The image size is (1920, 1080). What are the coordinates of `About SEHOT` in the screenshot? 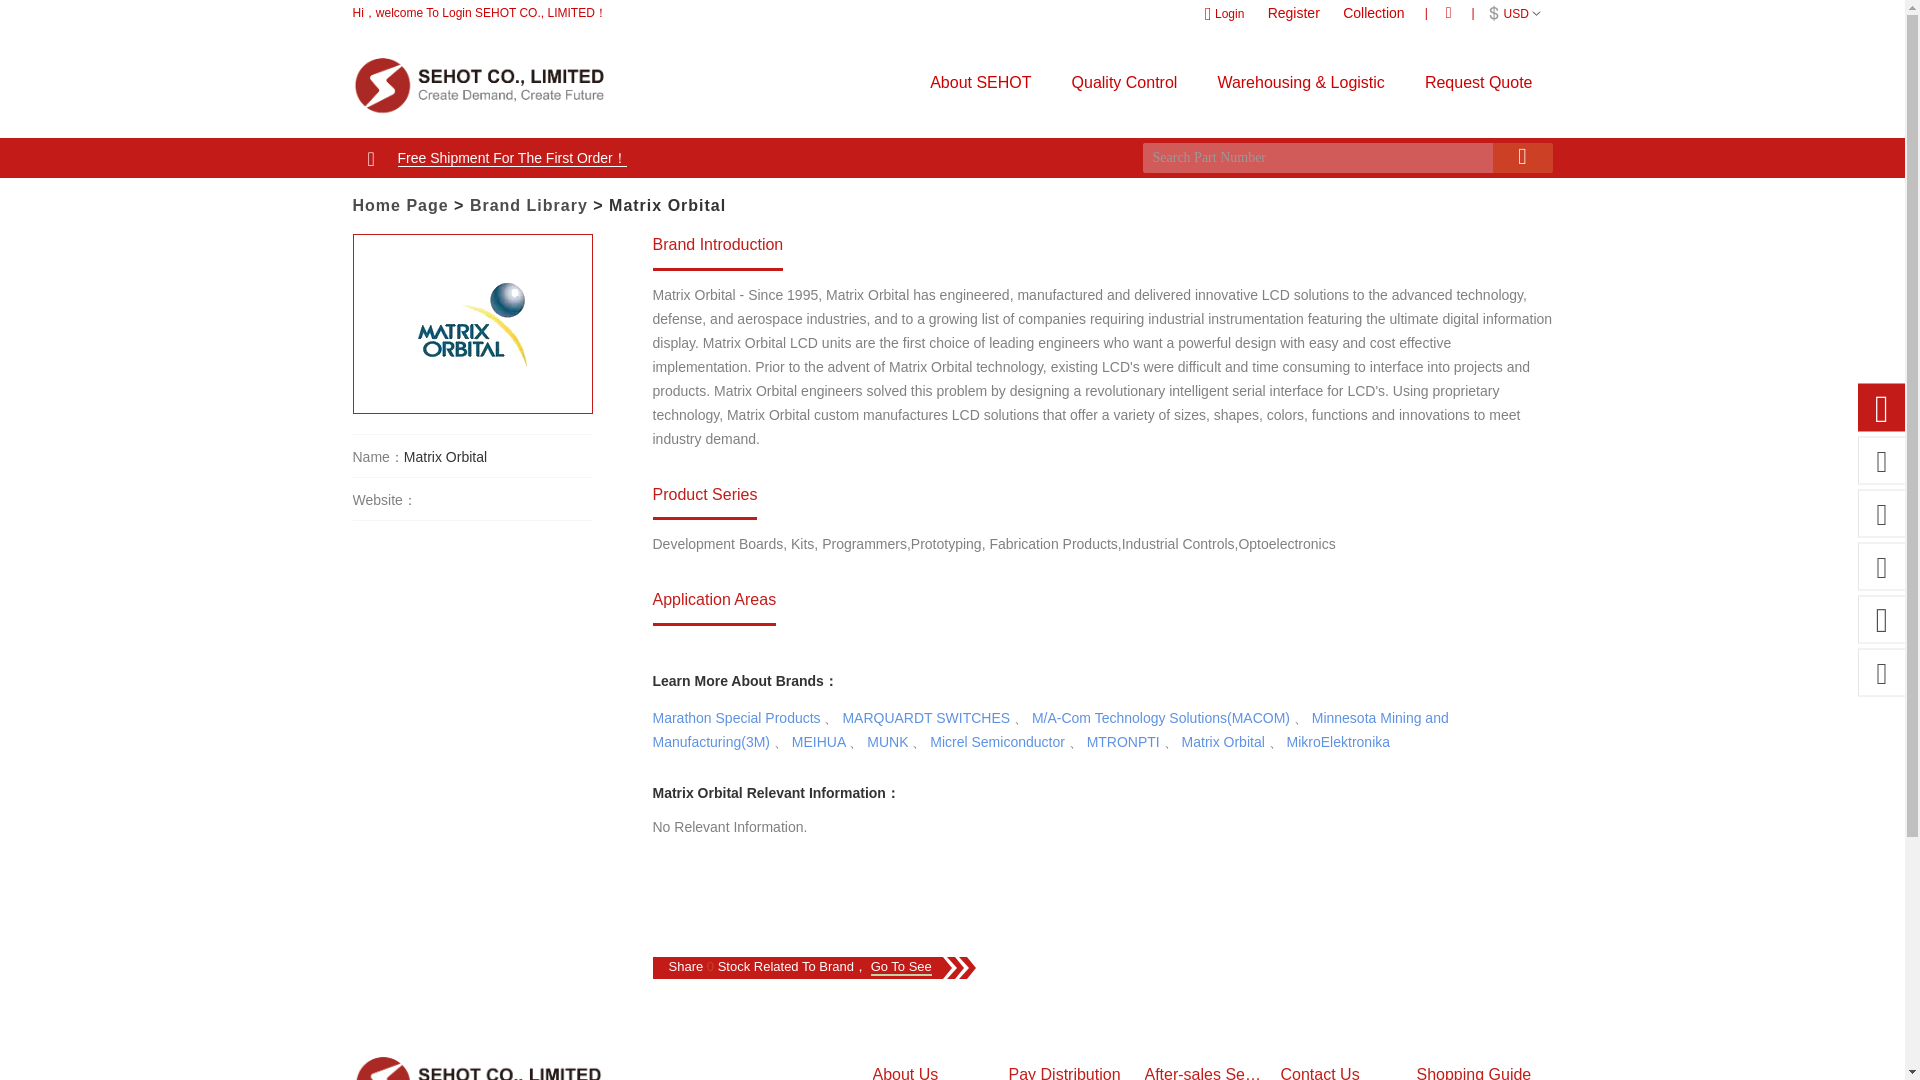 It's located at (980, 82).